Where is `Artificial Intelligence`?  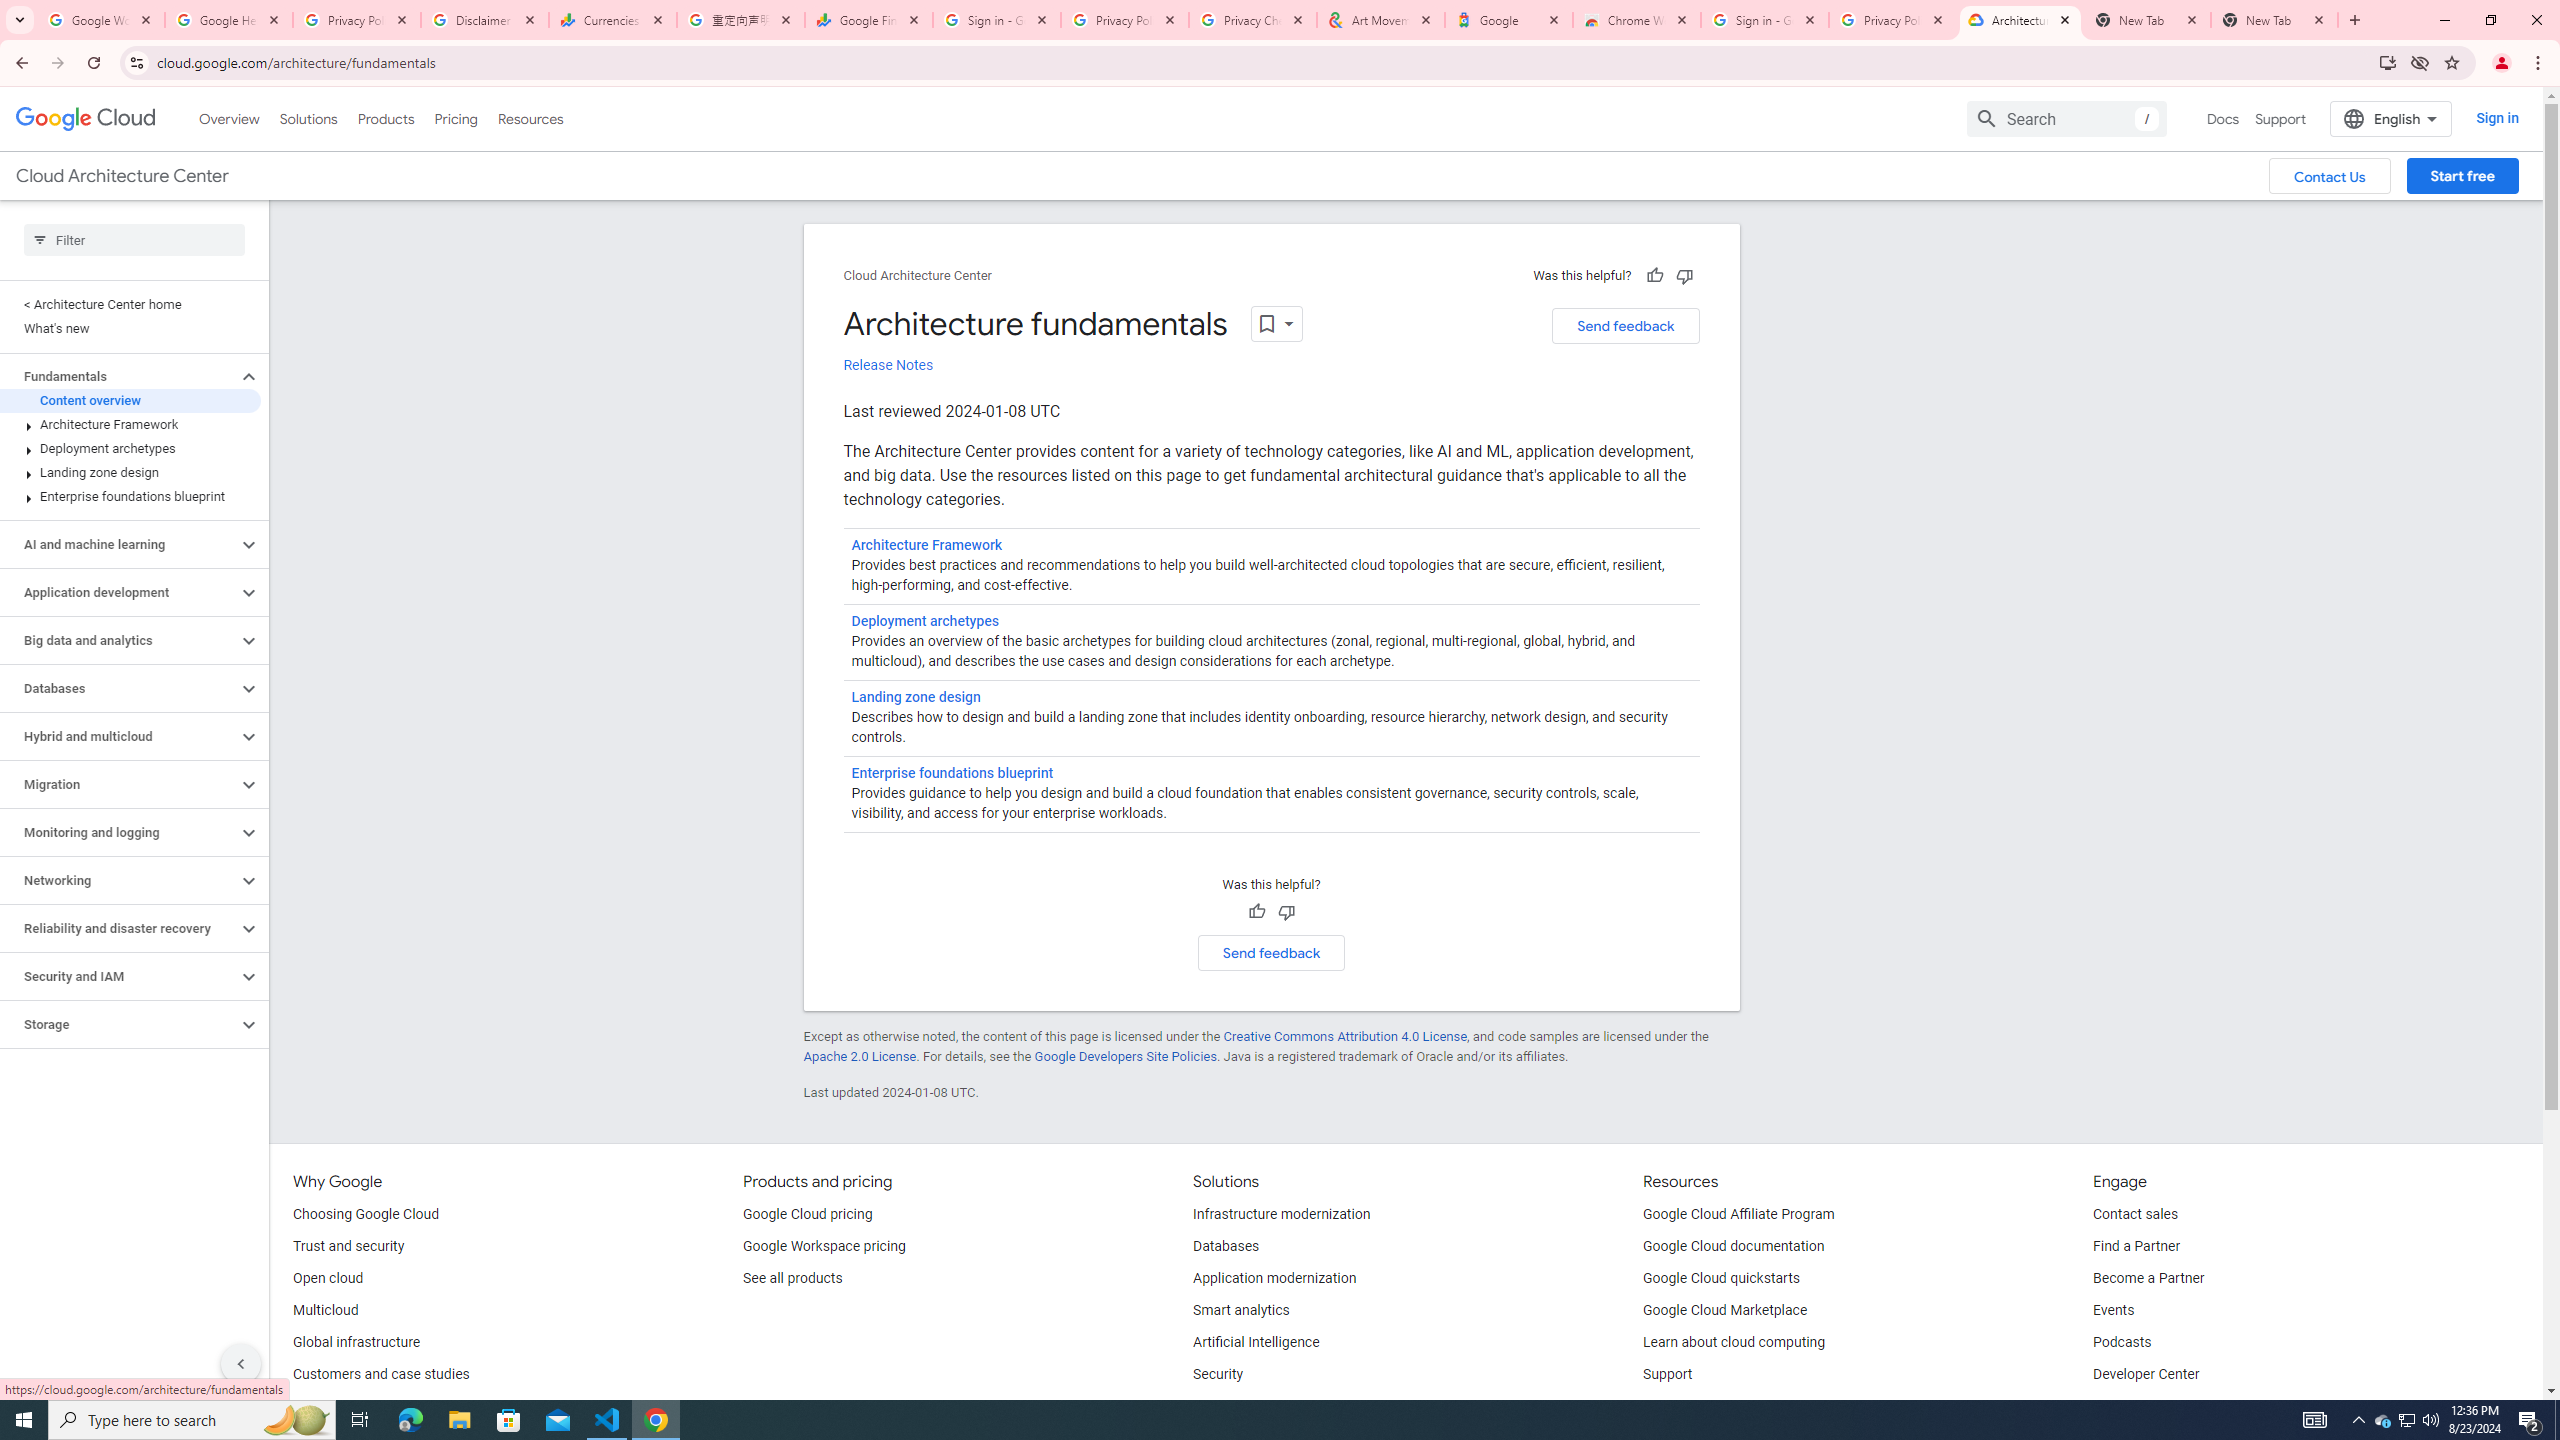
Artificial Intelligence is located at coordinates (1256, 1343).